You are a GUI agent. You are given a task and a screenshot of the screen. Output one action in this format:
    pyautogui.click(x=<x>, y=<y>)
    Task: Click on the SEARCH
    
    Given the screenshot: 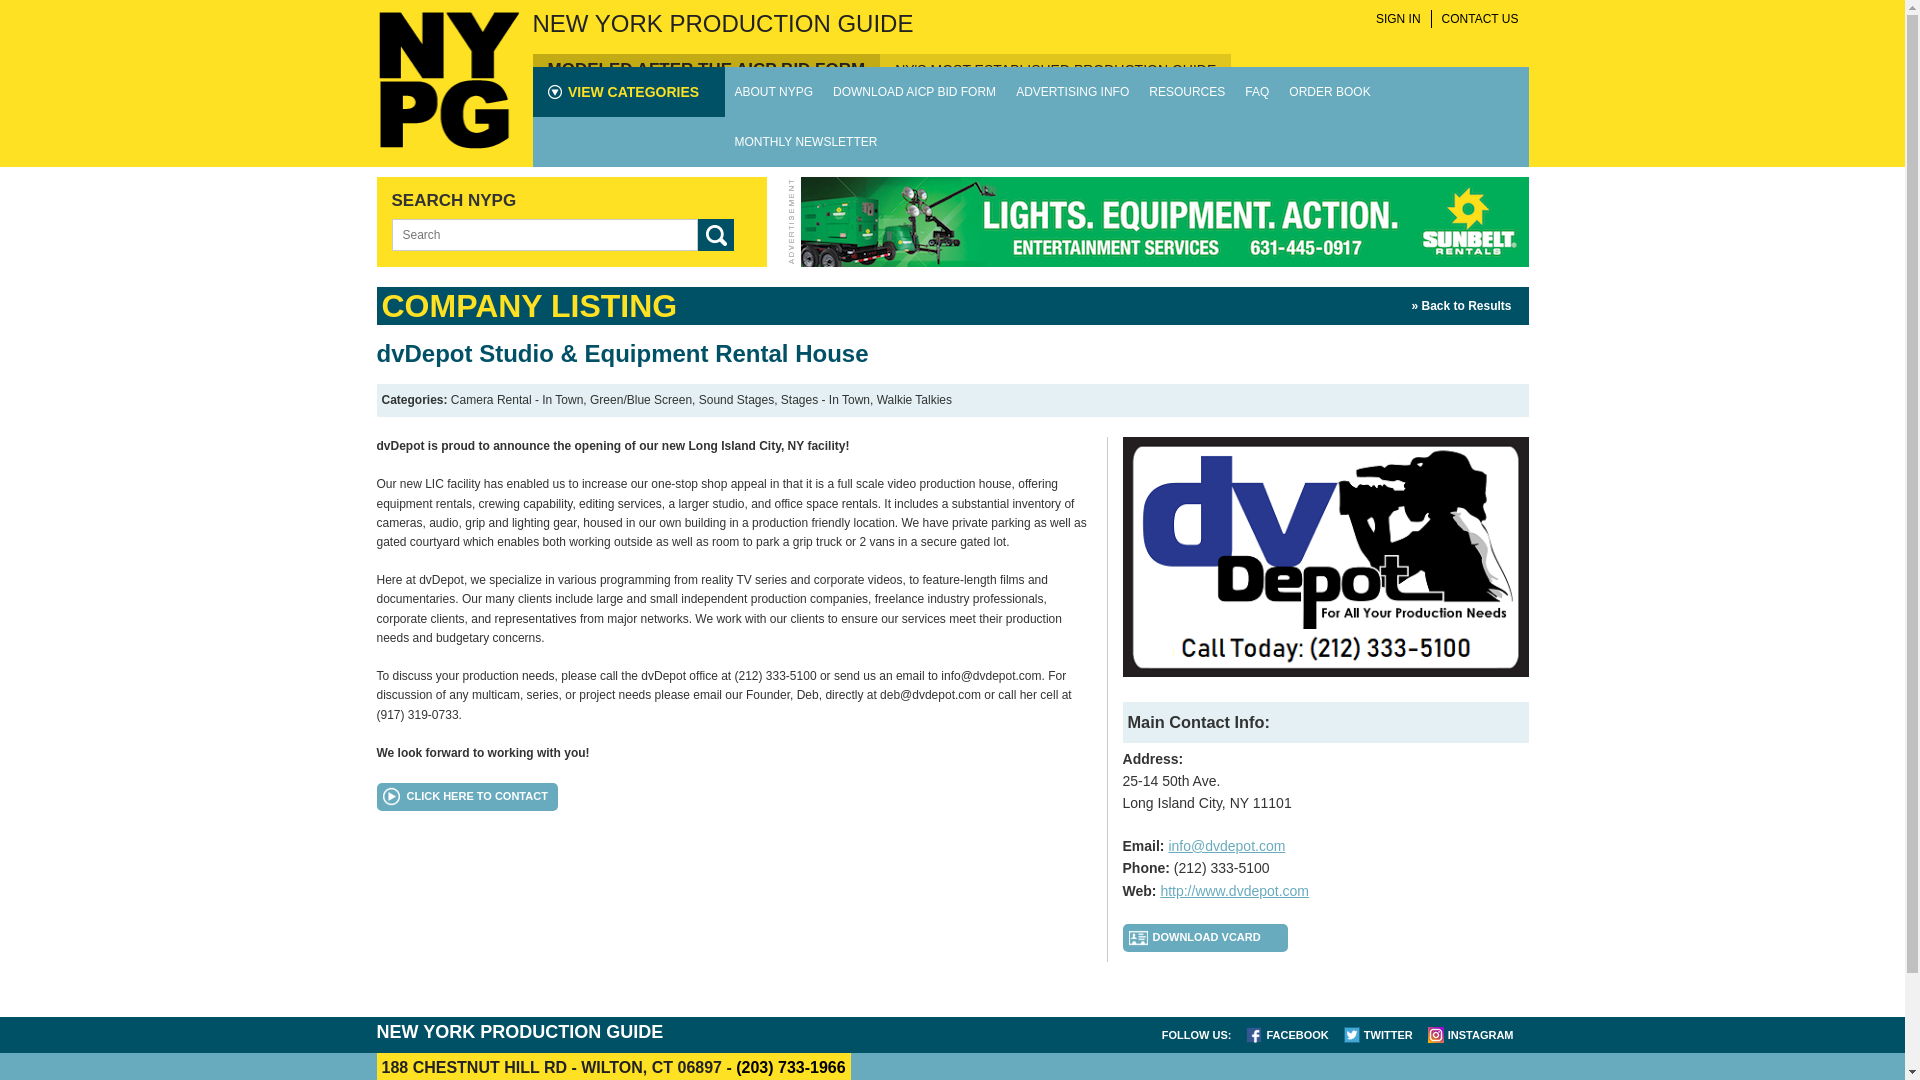 What is the action you would take?
    pyautogui.click(x=716, y=234)
    